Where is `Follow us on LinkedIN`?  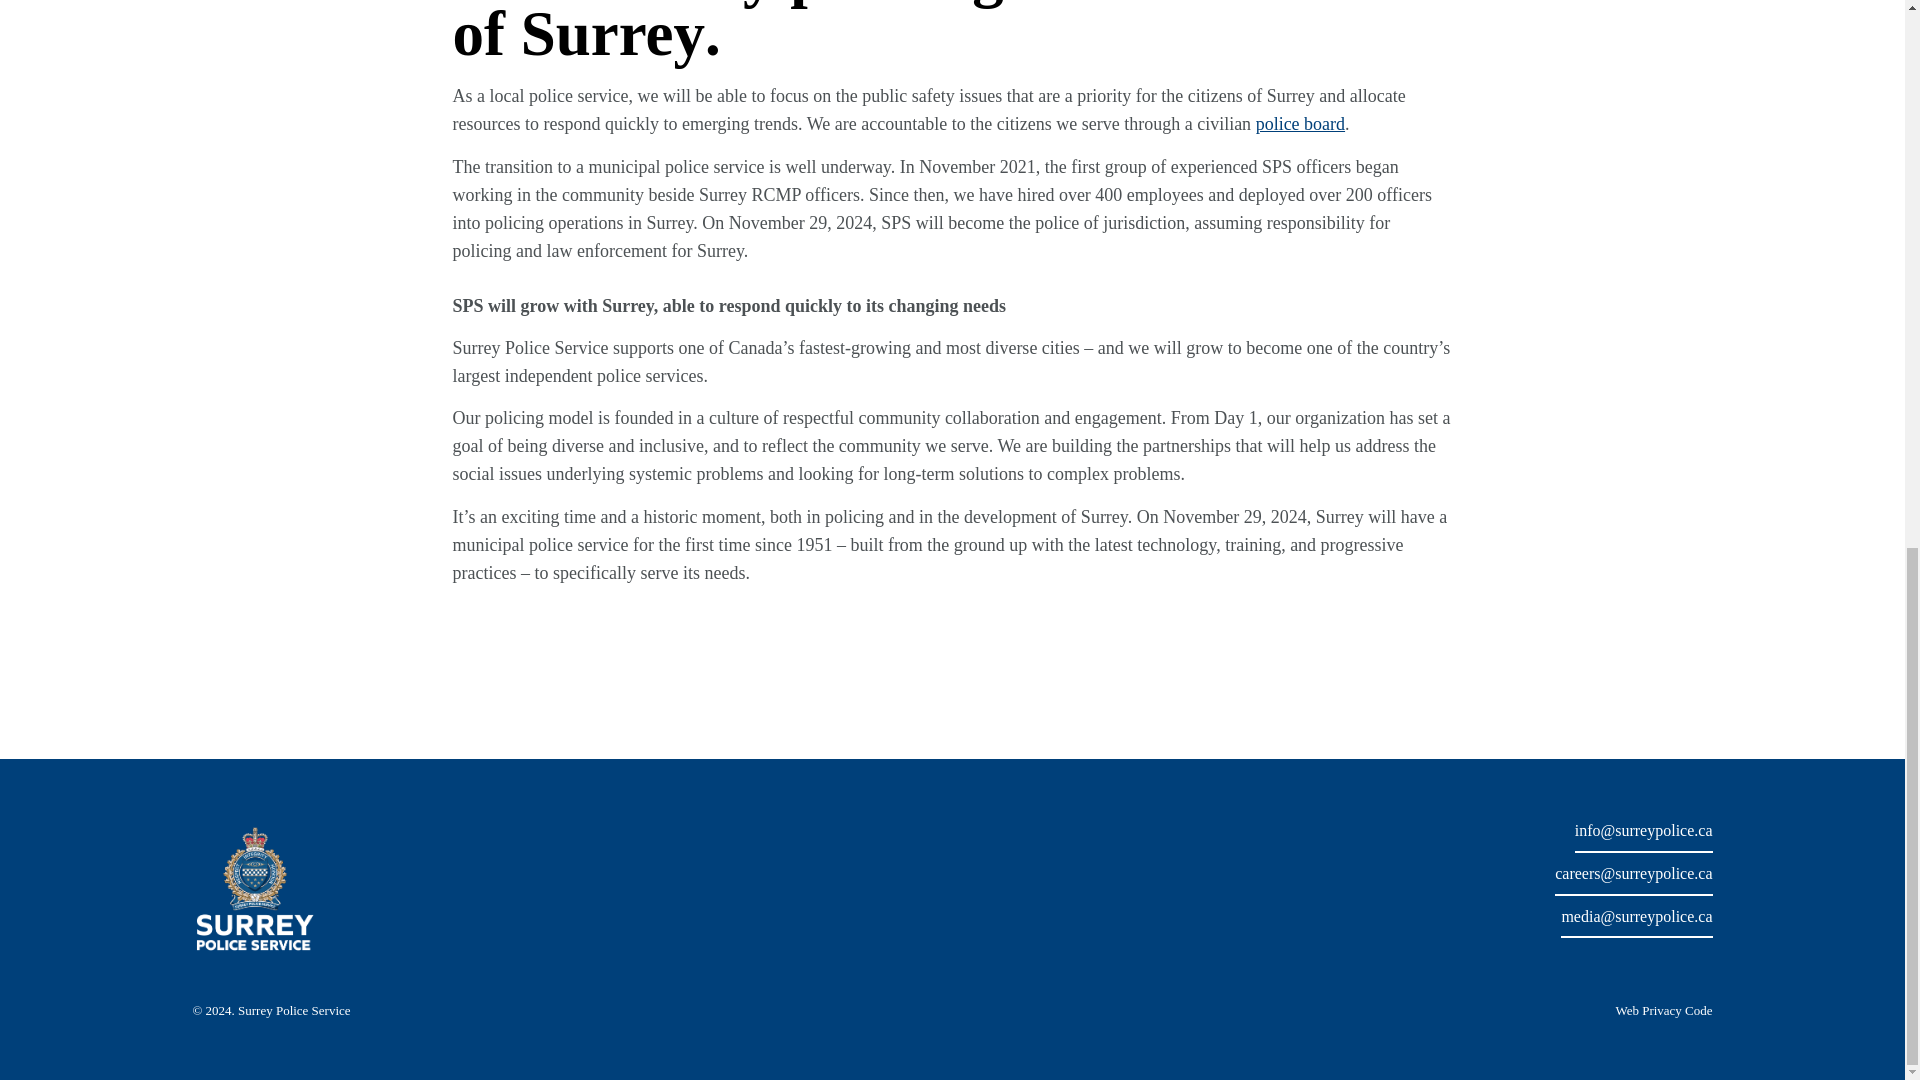
Follow us on LinkedIN is located at coordinates (1694, 958).